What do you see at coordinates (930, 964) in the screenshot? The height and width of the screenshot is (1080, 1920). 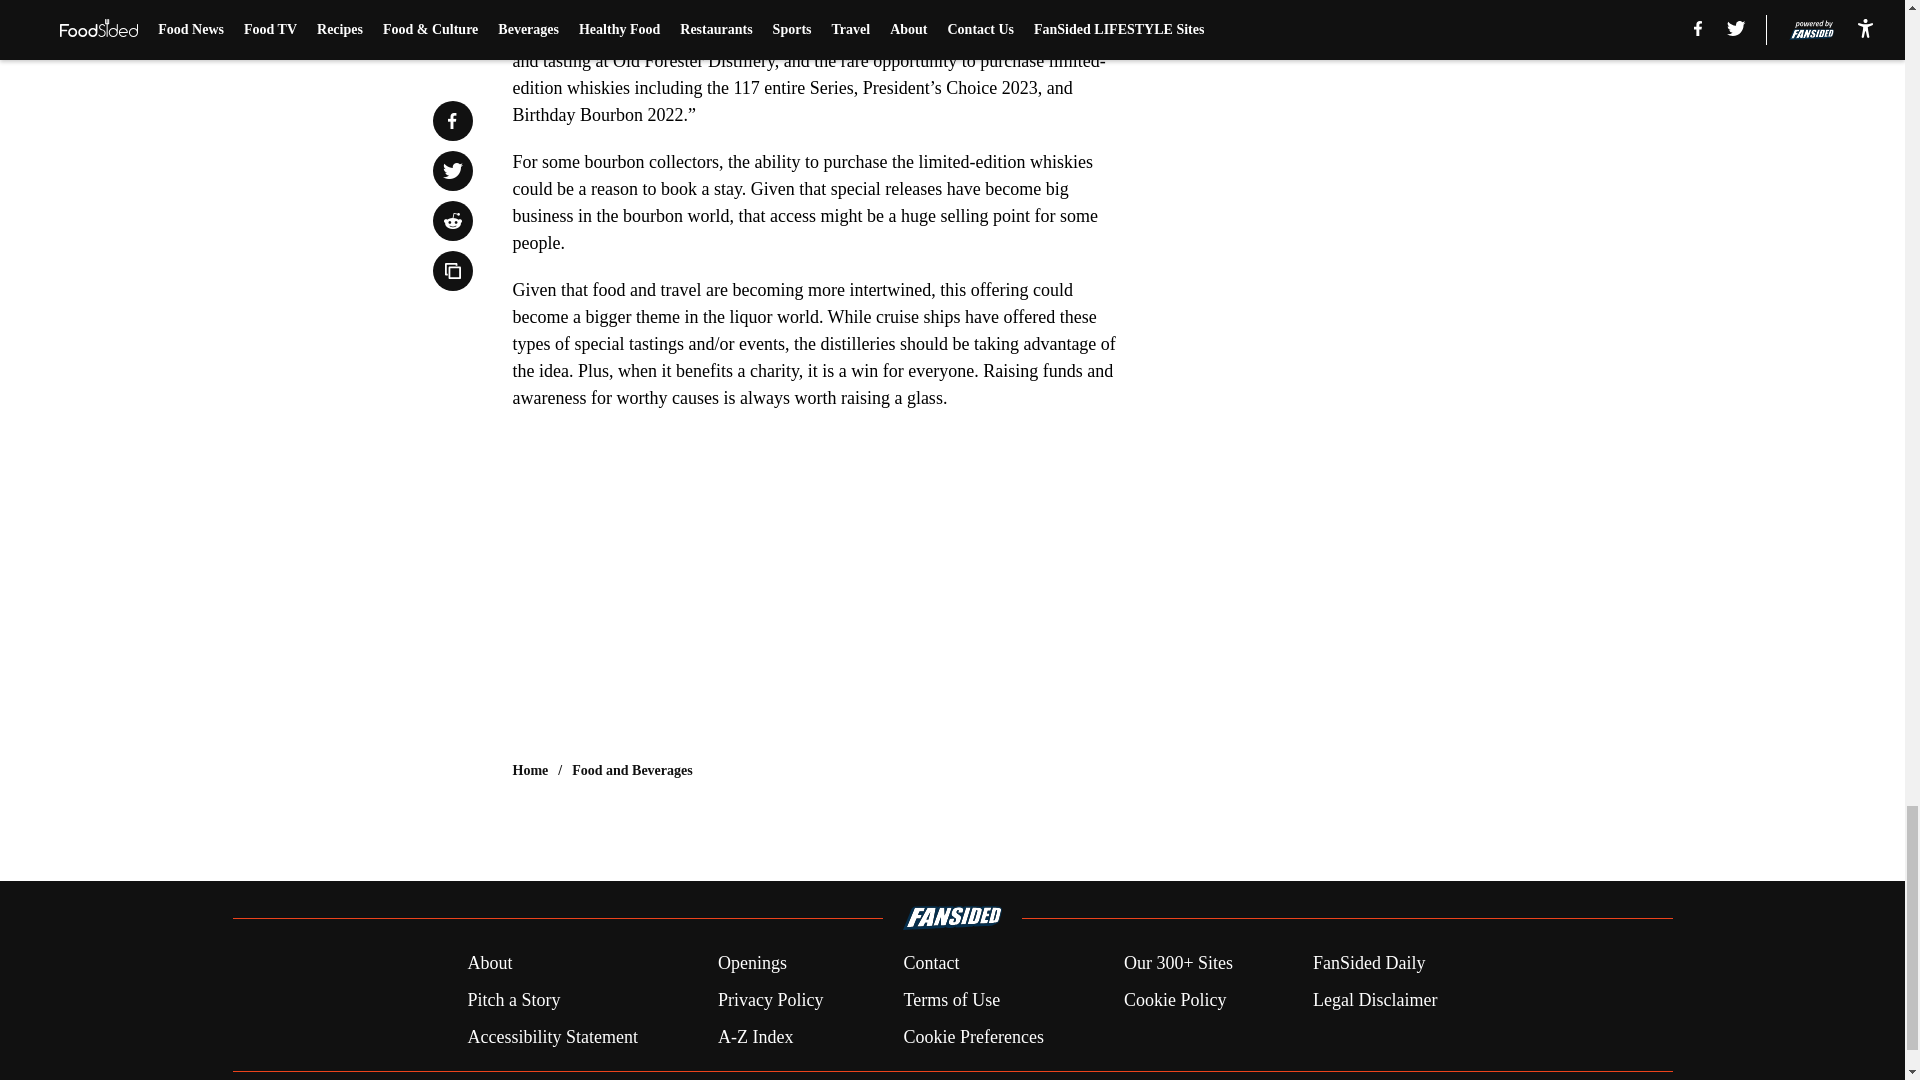 I see `Contact` at bounding box center [930, 964].